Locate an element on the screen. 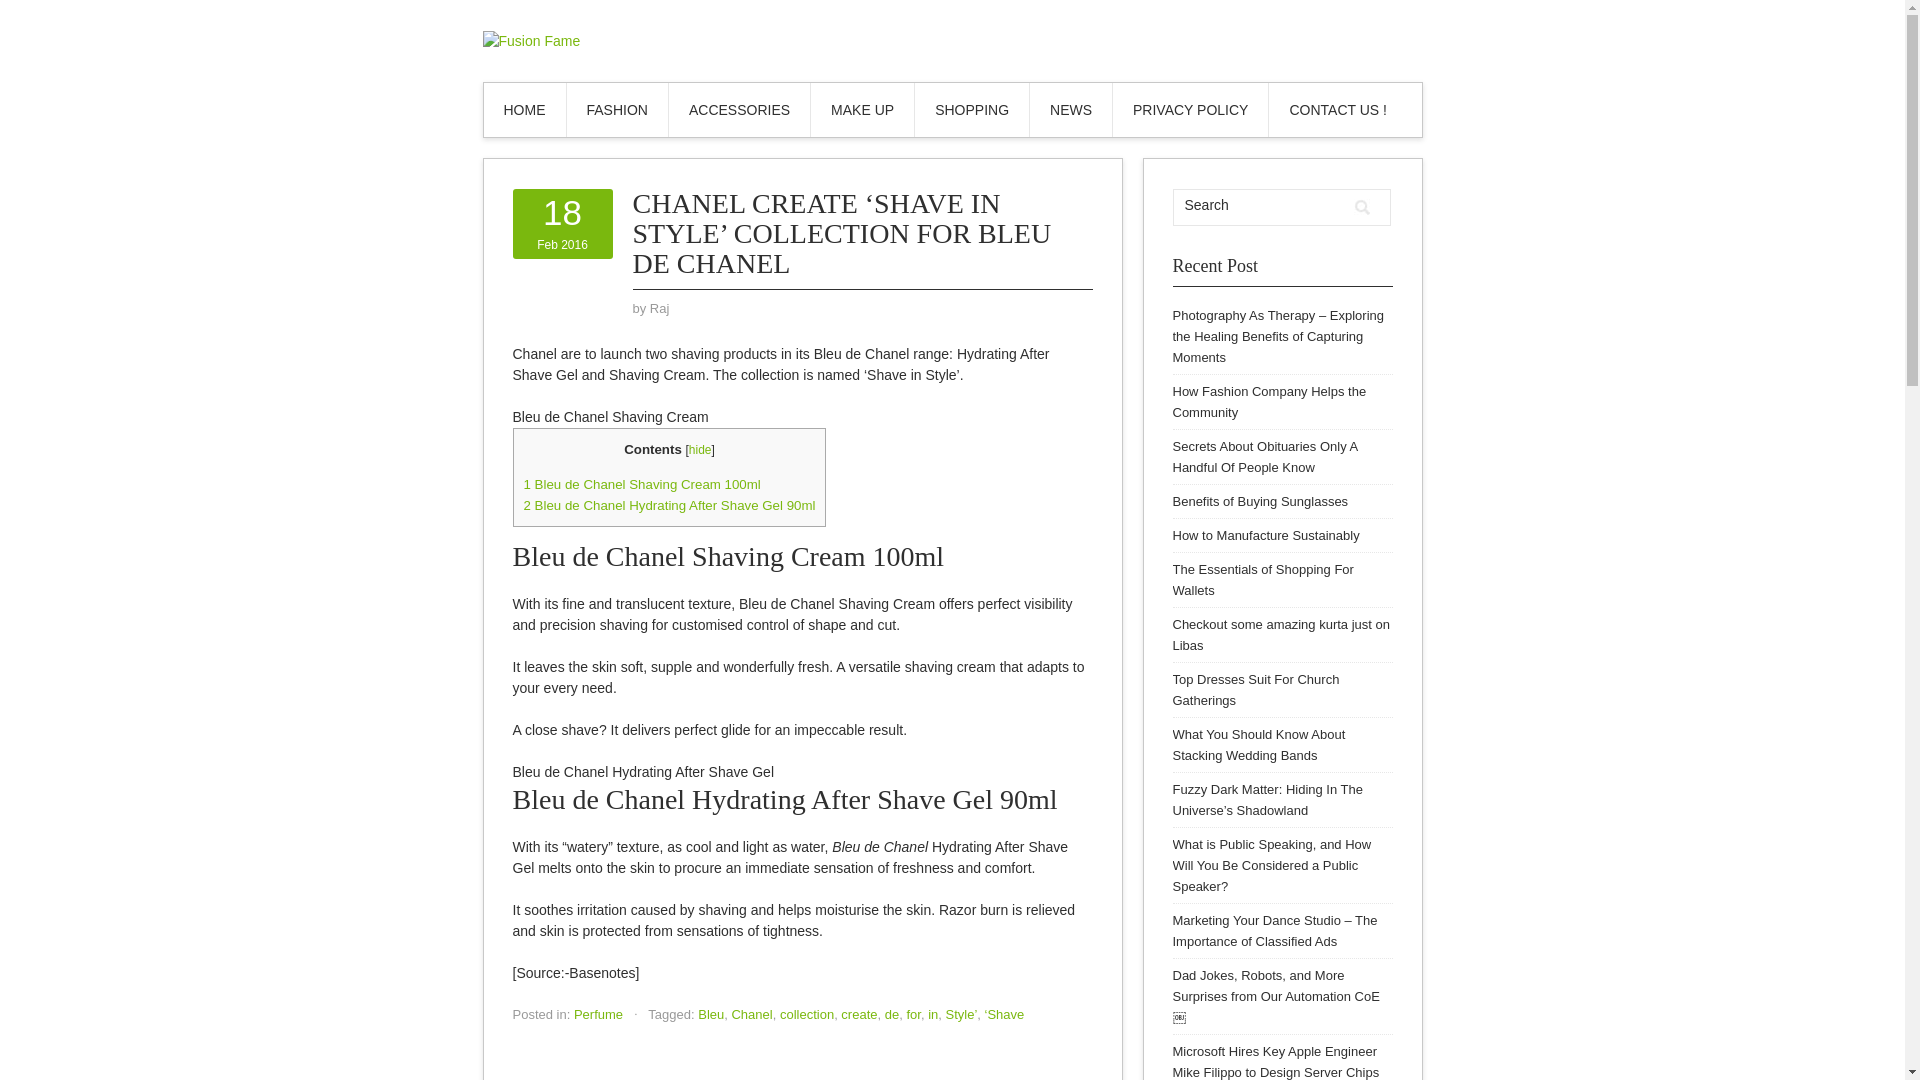 The image size is (1920, 1080). Top Dresses Suit For Church Gatherings is located at coordinates (1254, 690).